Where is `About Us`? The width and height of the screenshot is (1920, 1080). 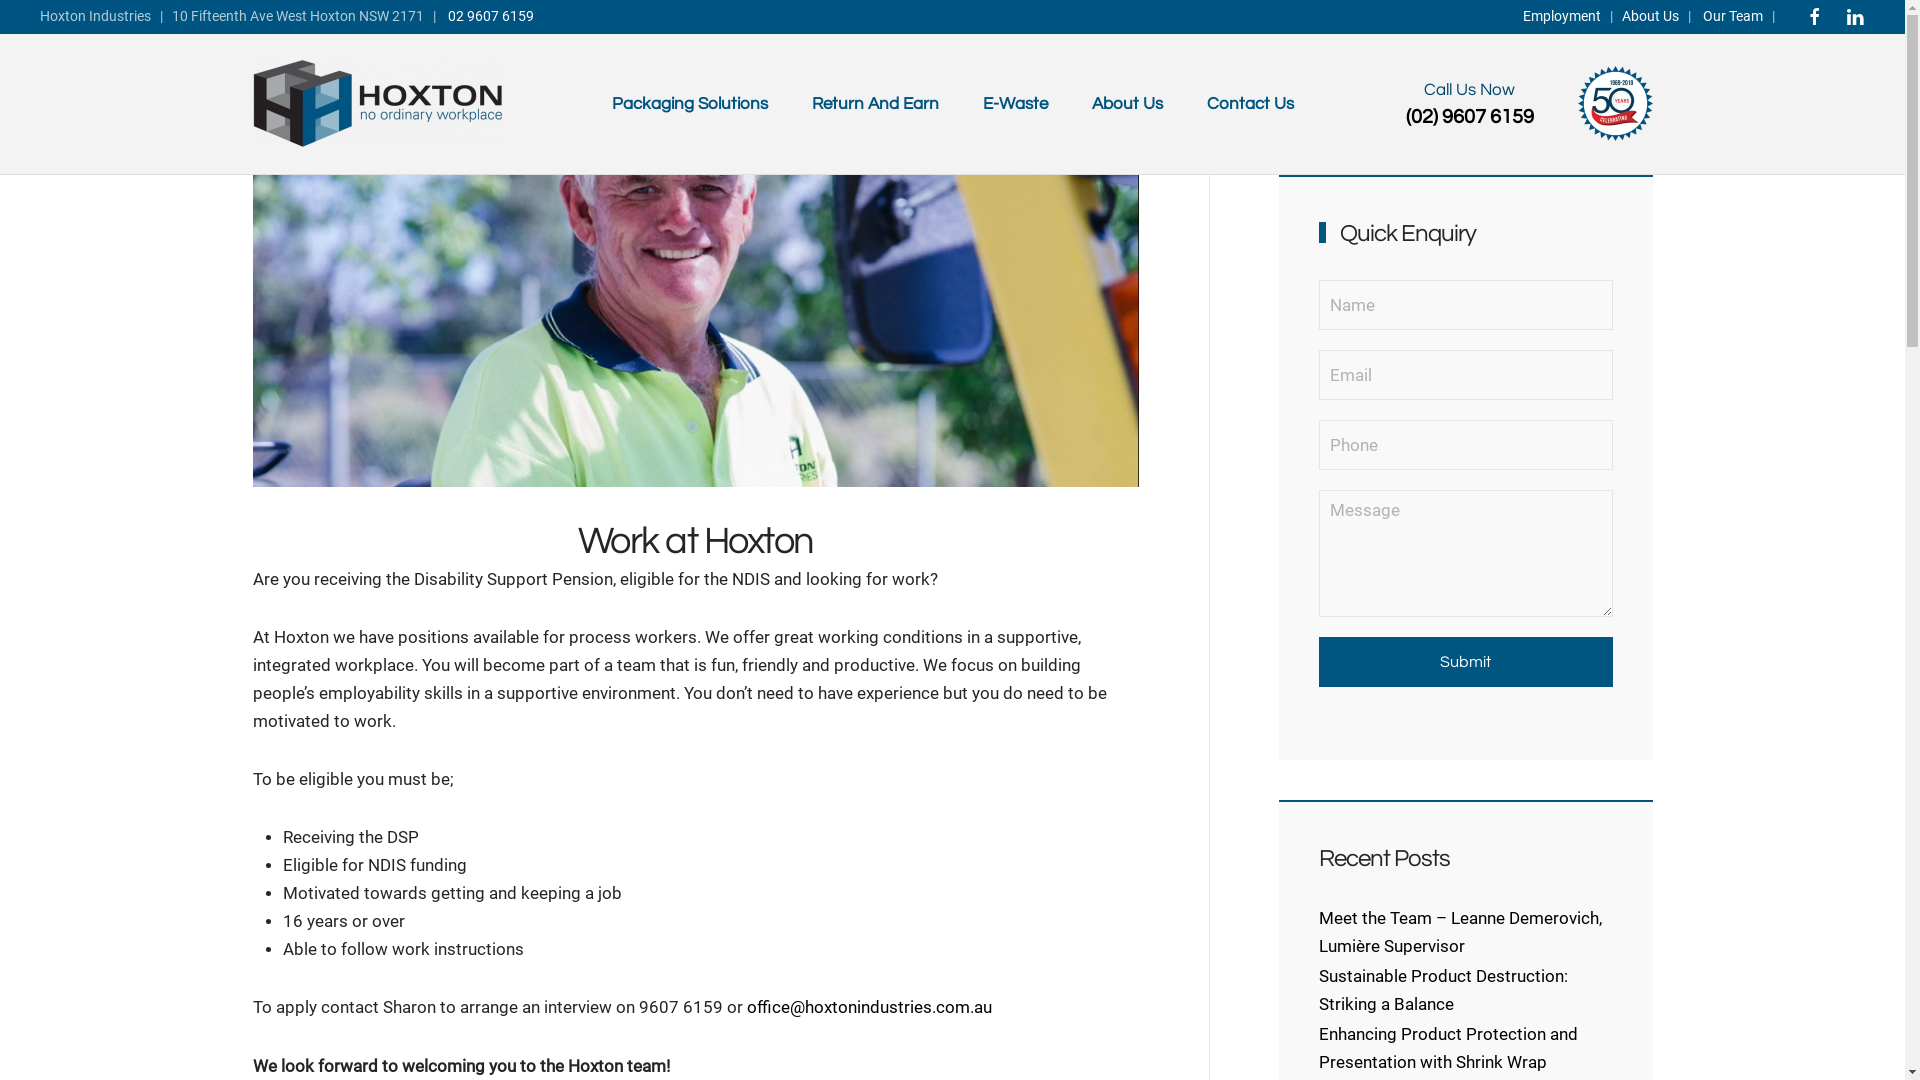 About Us is located at coordinates (1650, 16).